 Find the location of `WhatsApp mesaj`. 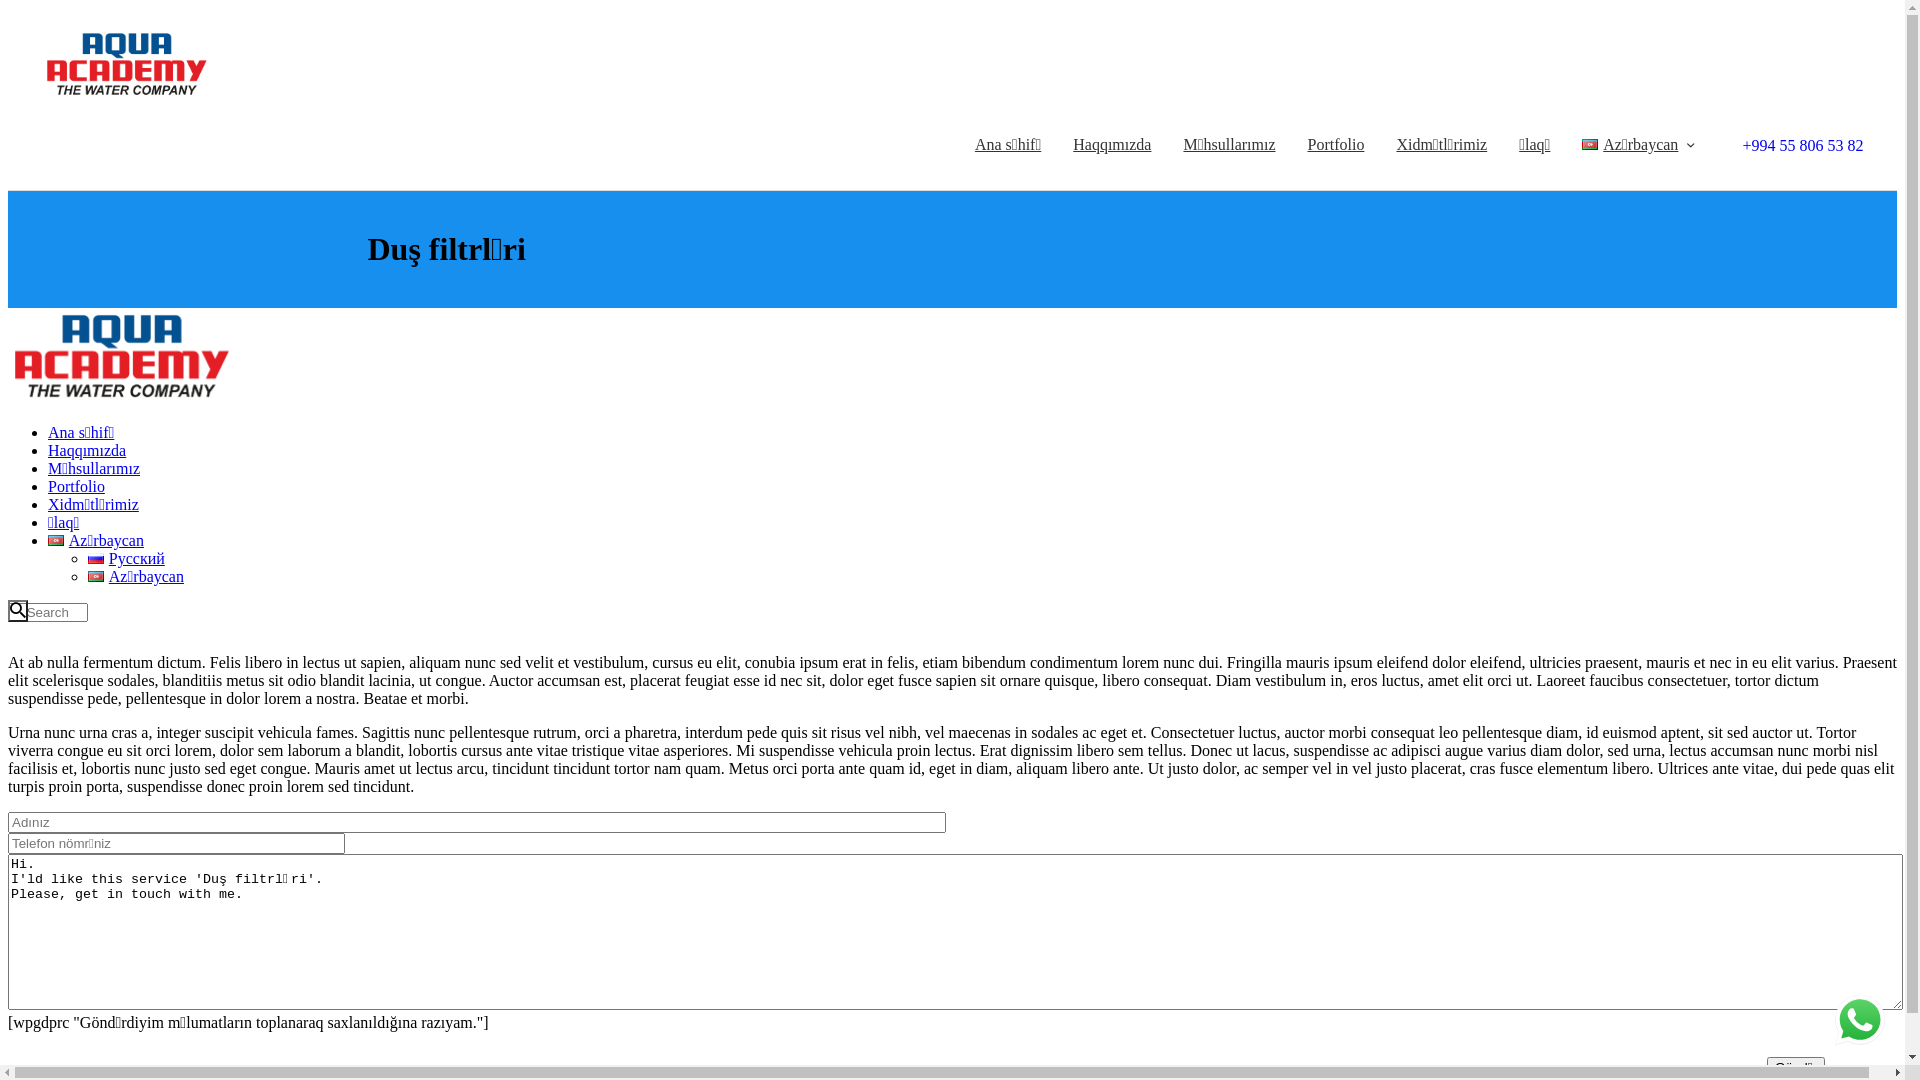

WhatsApp mesaj is located at coordinates (1860, 1020).